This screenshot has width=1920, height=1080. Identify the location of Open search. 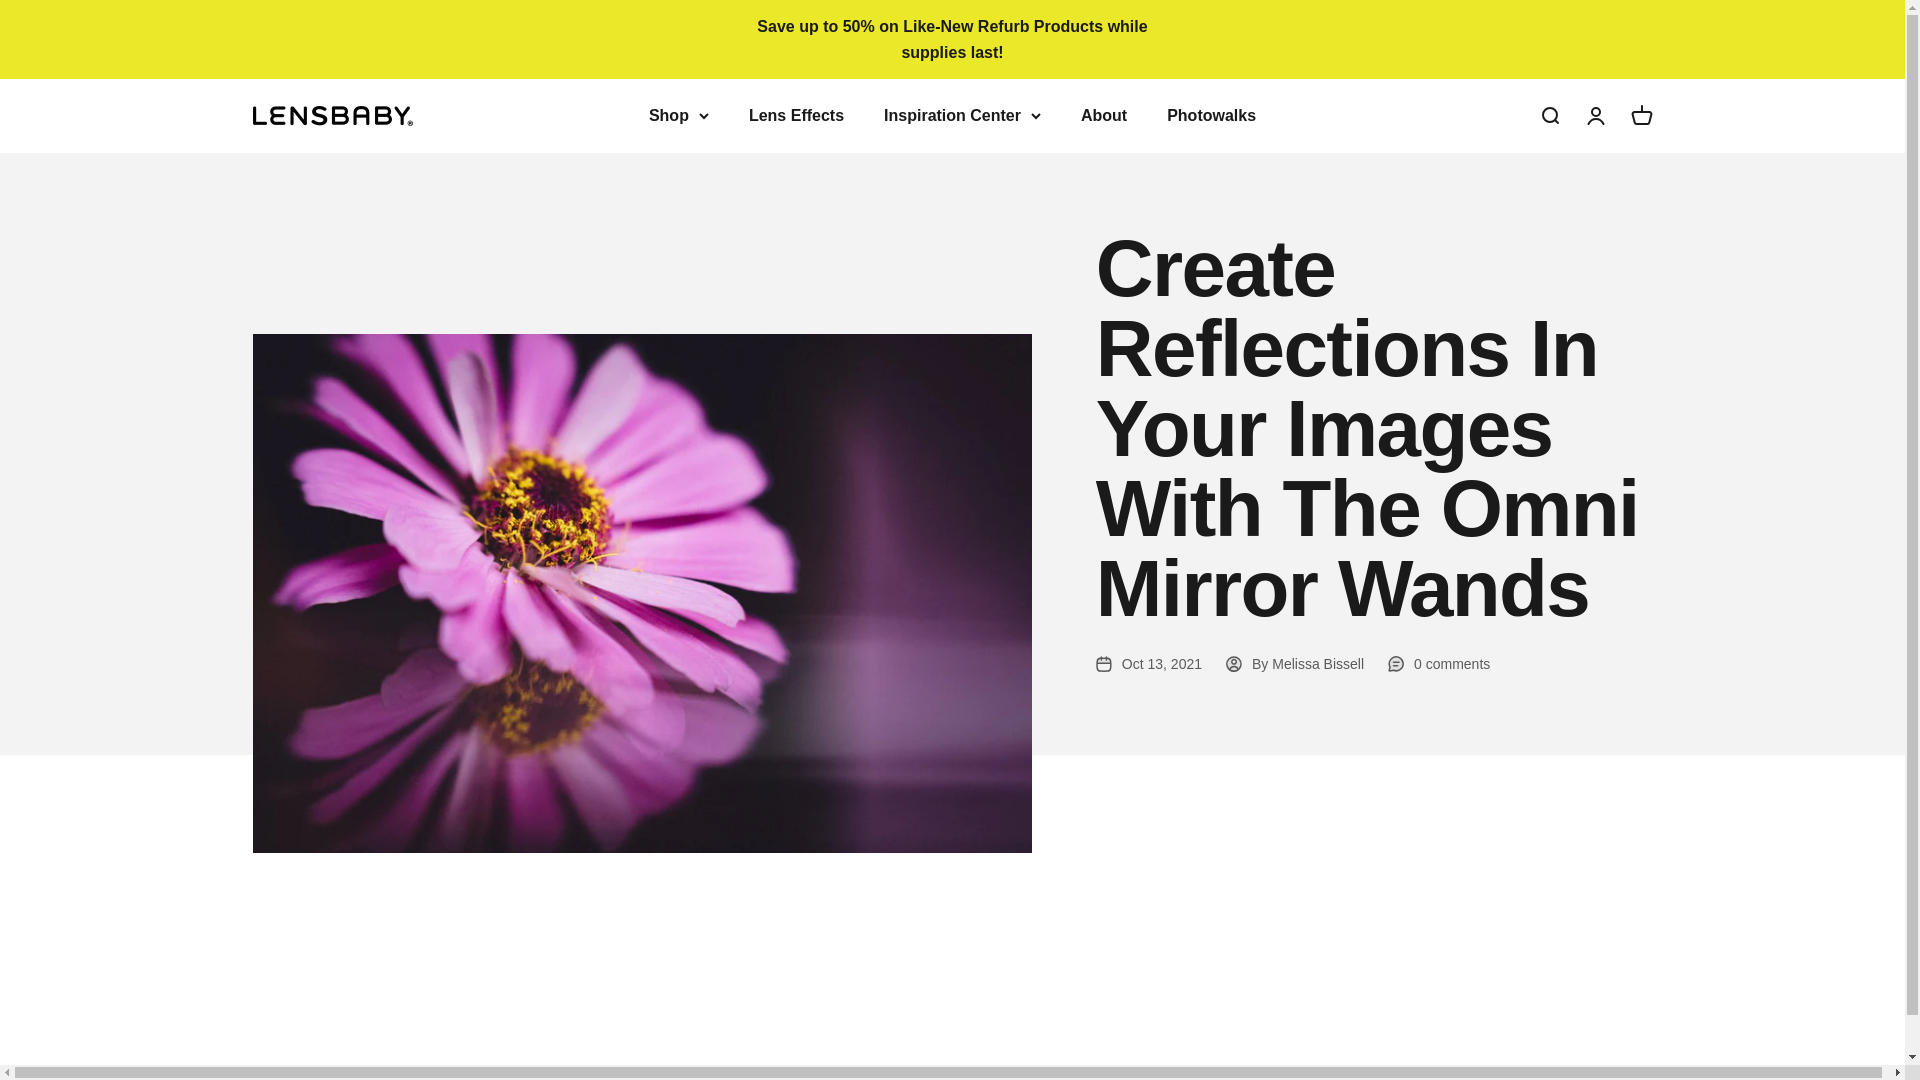
(1548, 116).